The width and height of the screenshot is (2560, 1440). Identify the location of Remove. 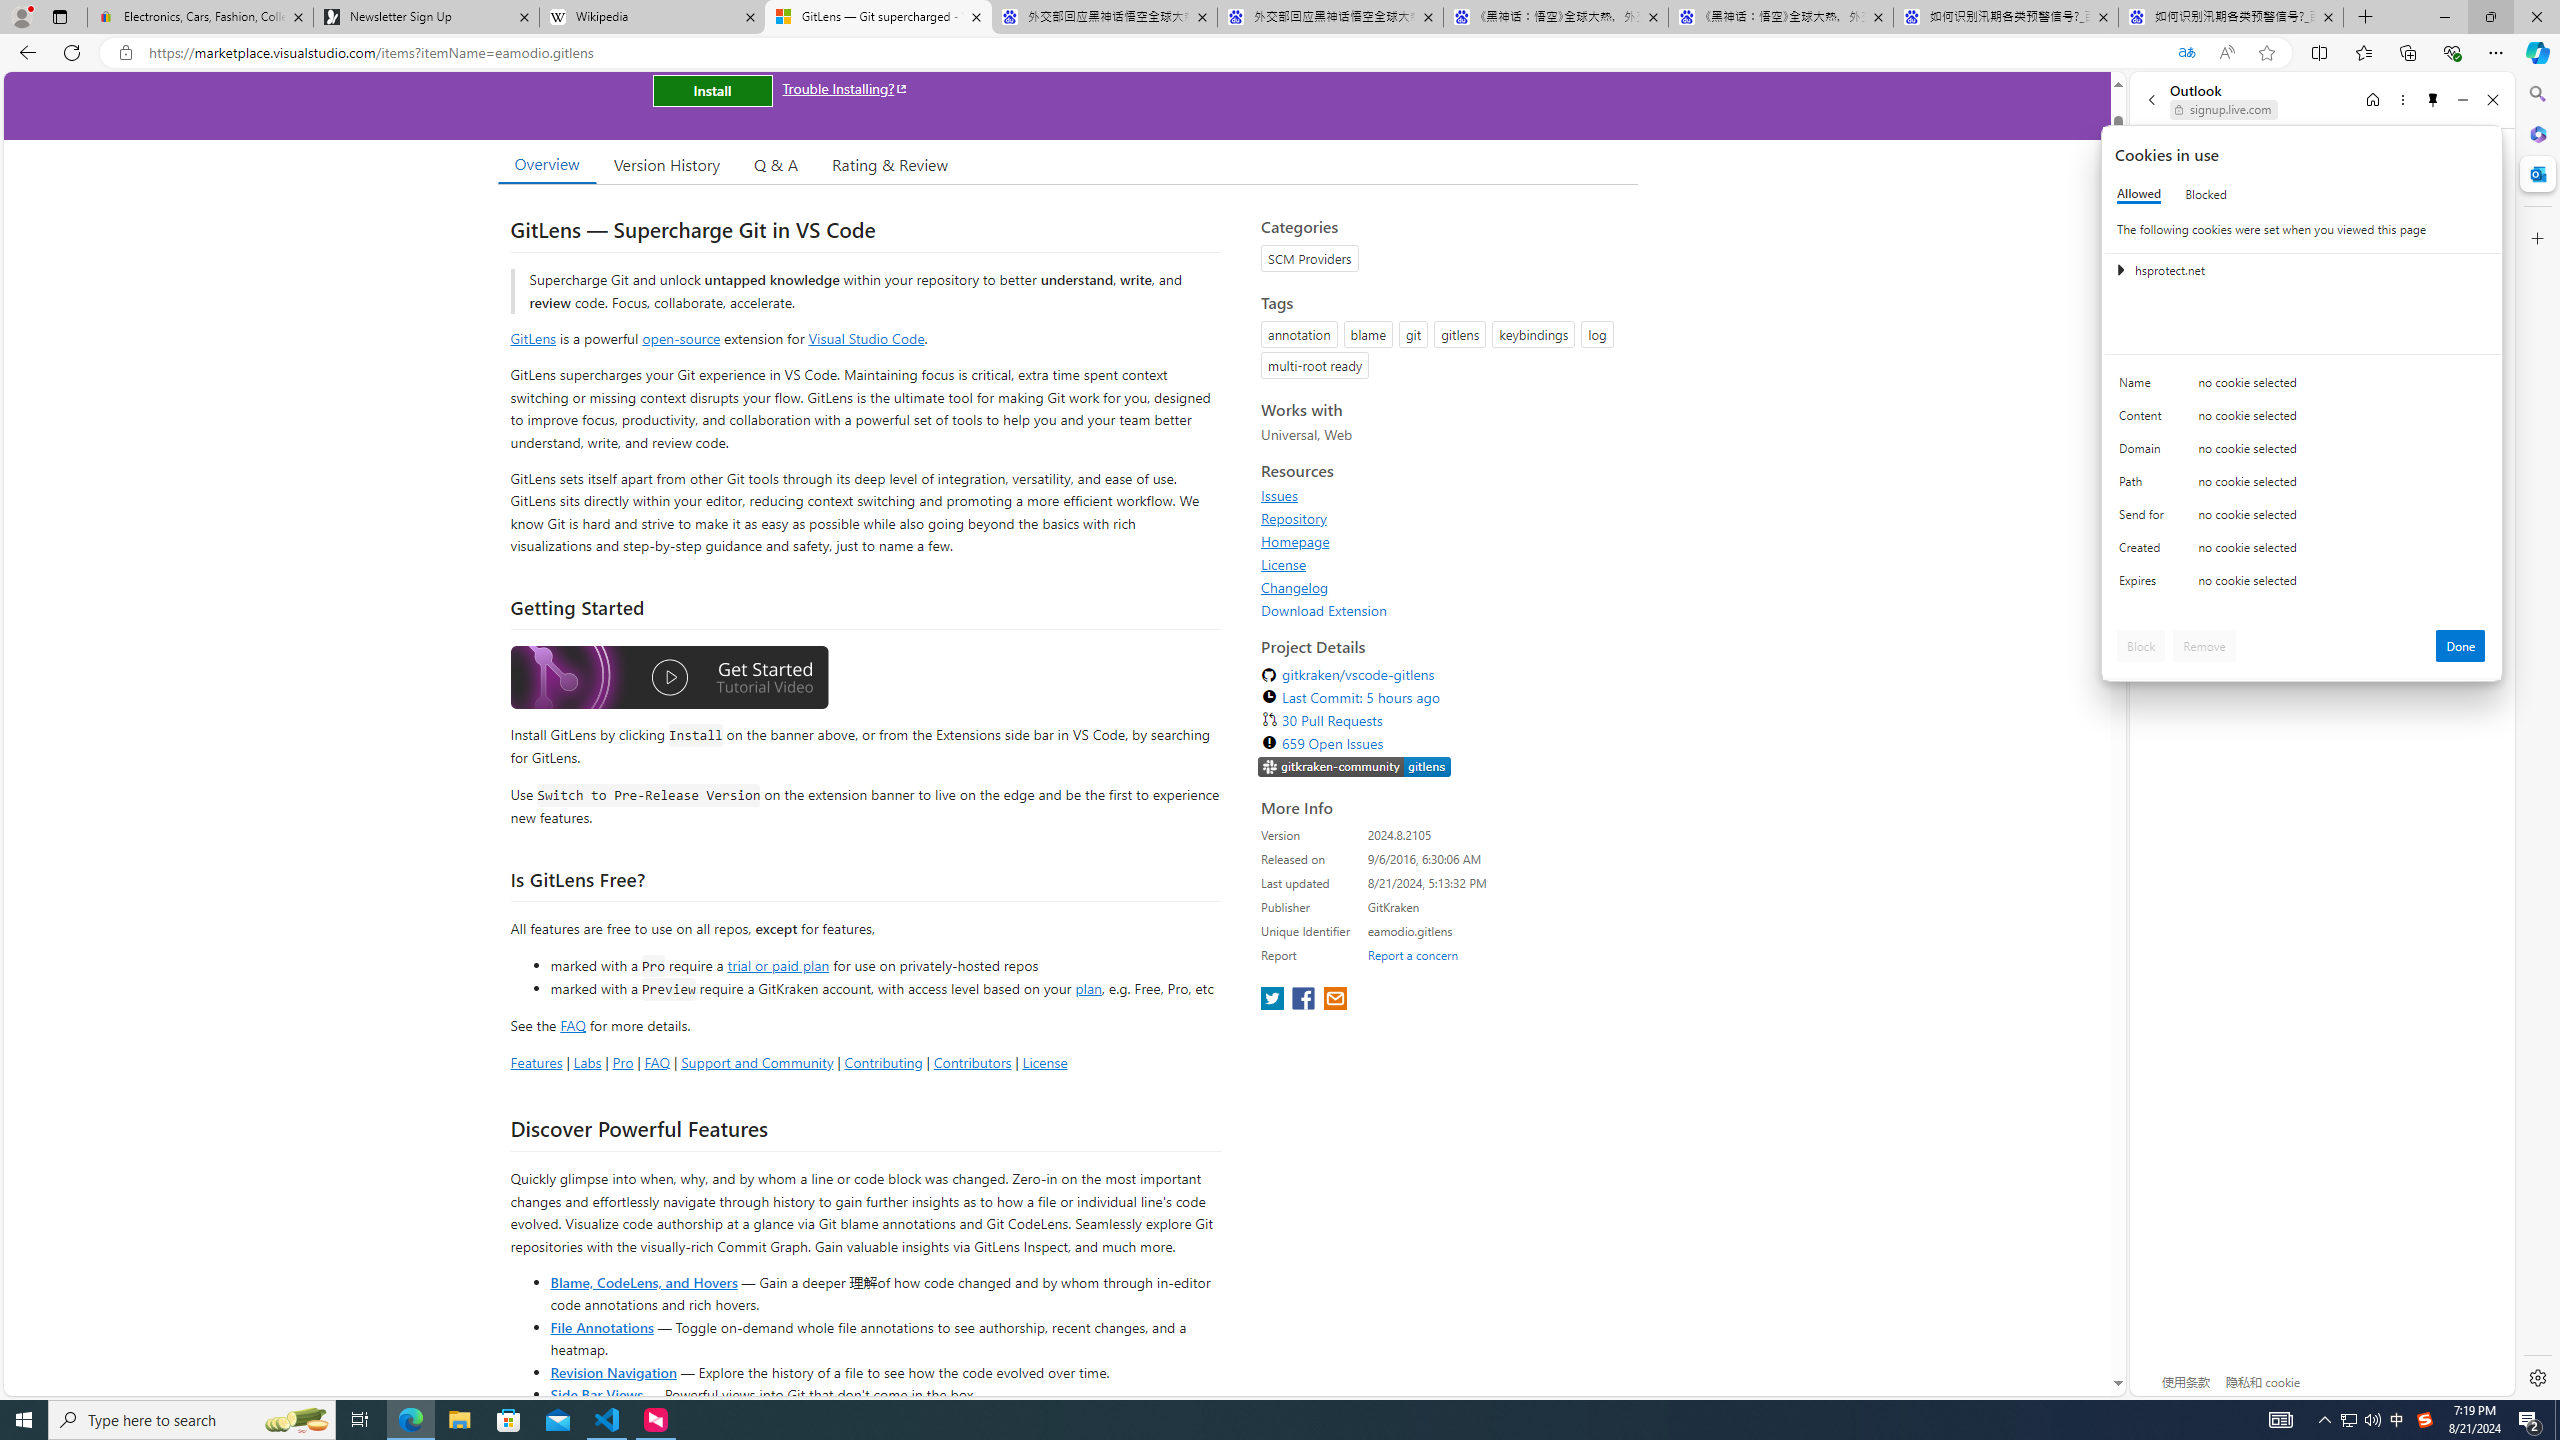
(2204, 646).